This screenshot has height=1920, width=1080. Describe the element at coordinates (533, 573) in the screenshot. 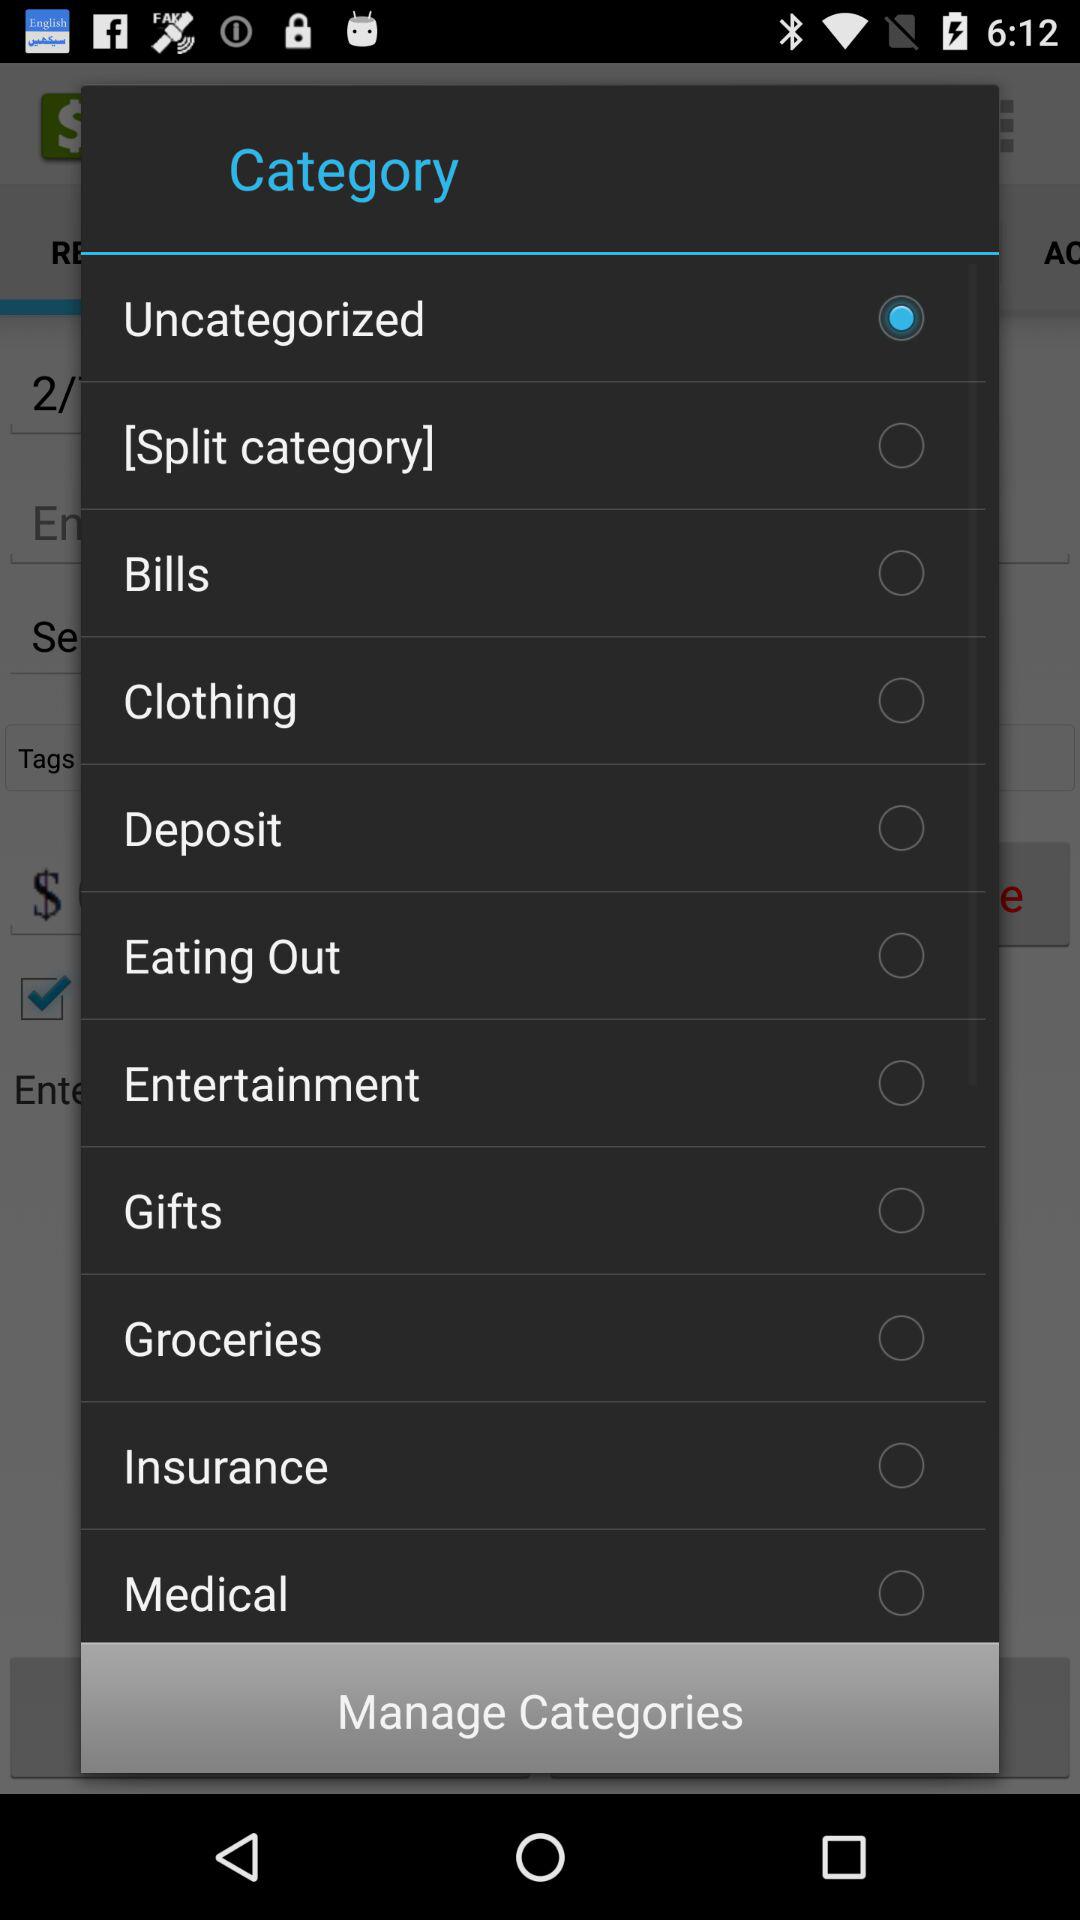

I see `turn off the bills item` at that location.